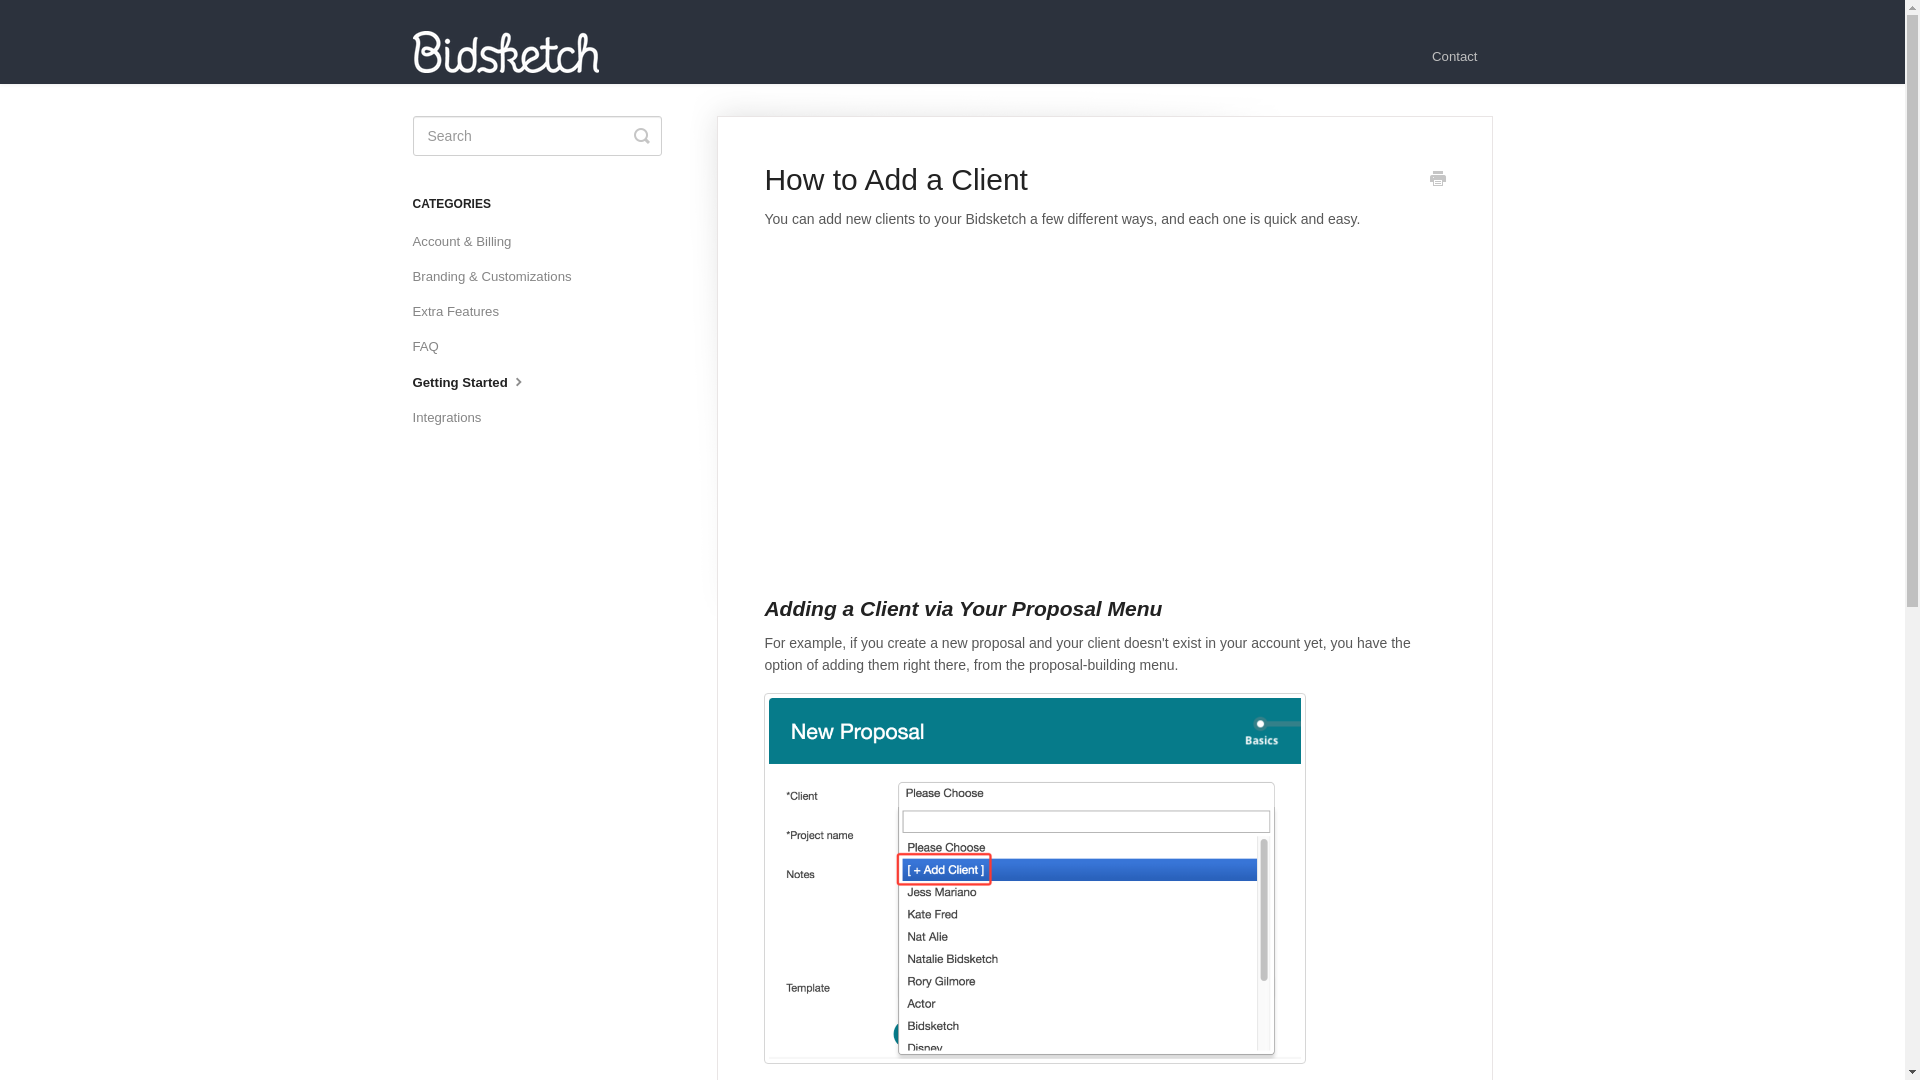 The height and width of the screenshot is (1080, 1920). What do you see at coordinates (642, 135) in the screenshot?
I see `Toggle Search` at bounding box center [642, 135].